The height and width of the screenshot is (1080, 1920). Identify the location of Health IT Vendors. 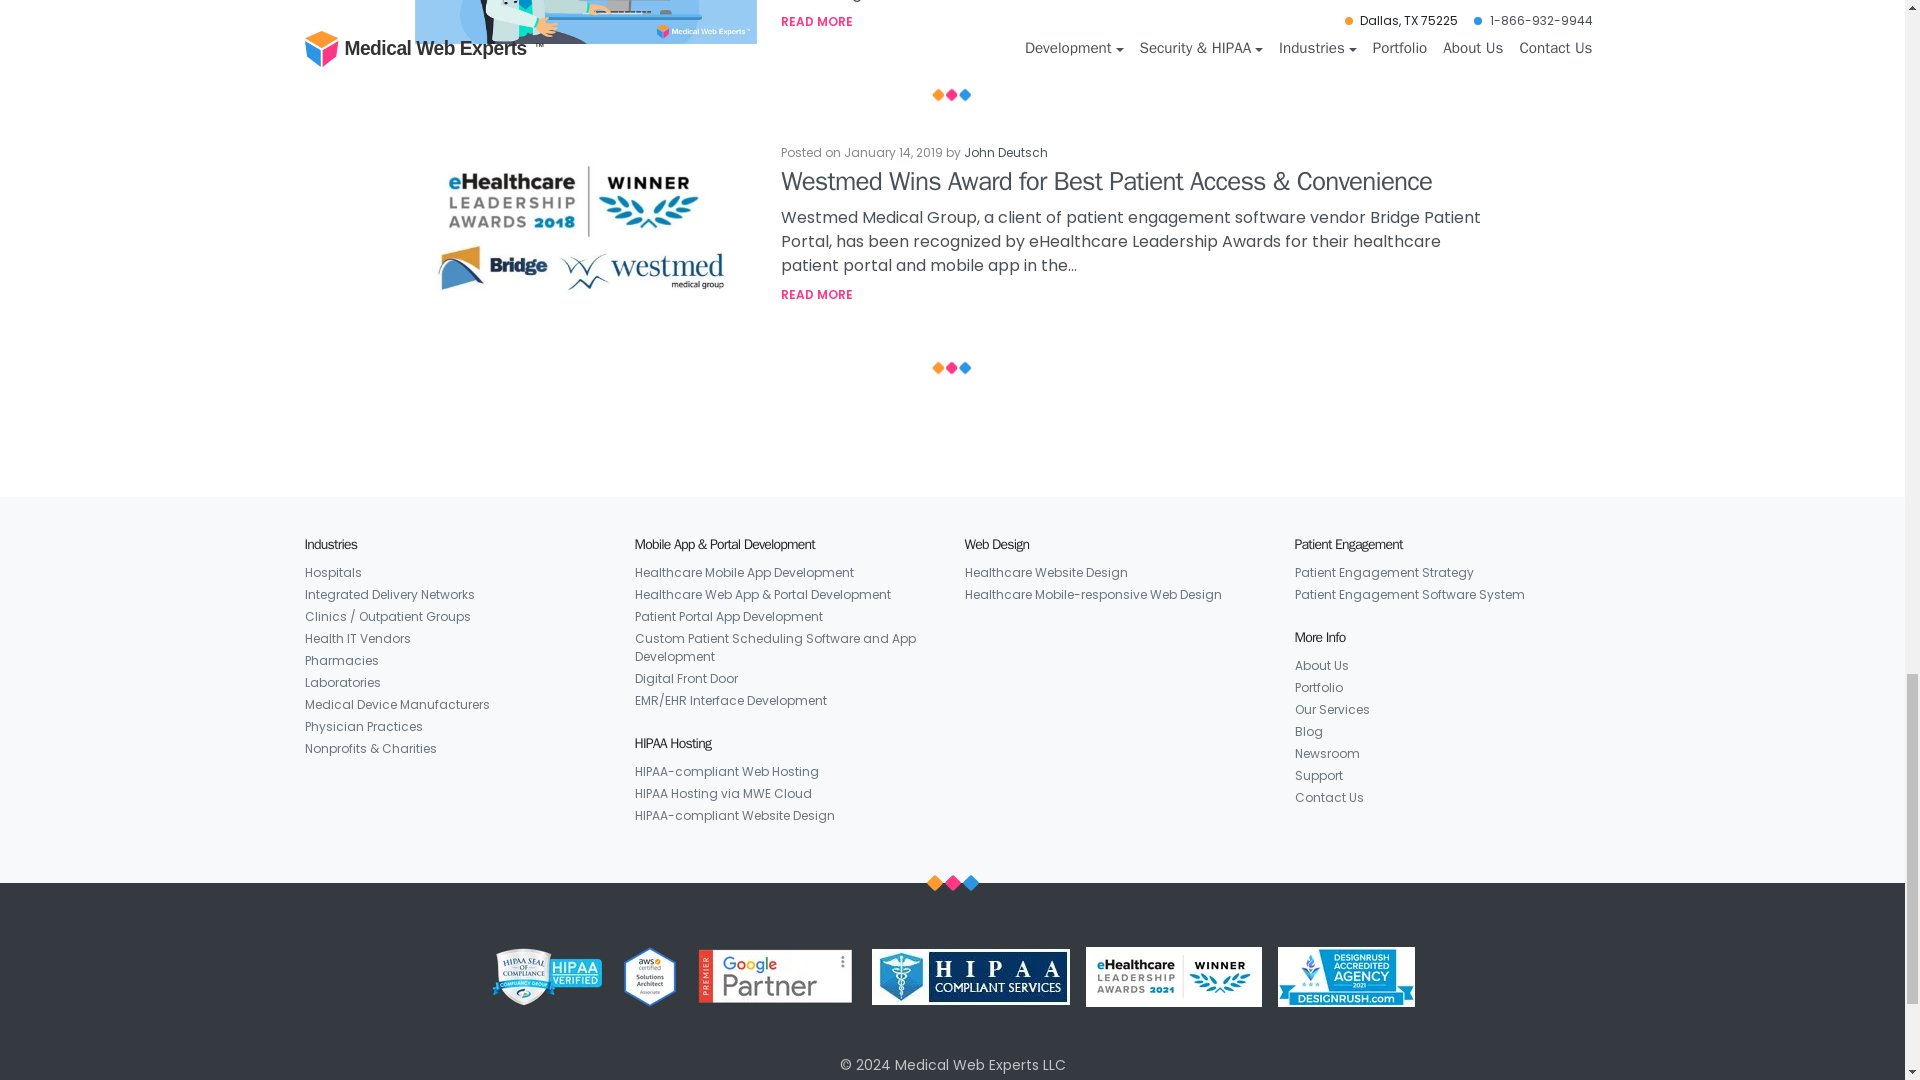
(356, 638).